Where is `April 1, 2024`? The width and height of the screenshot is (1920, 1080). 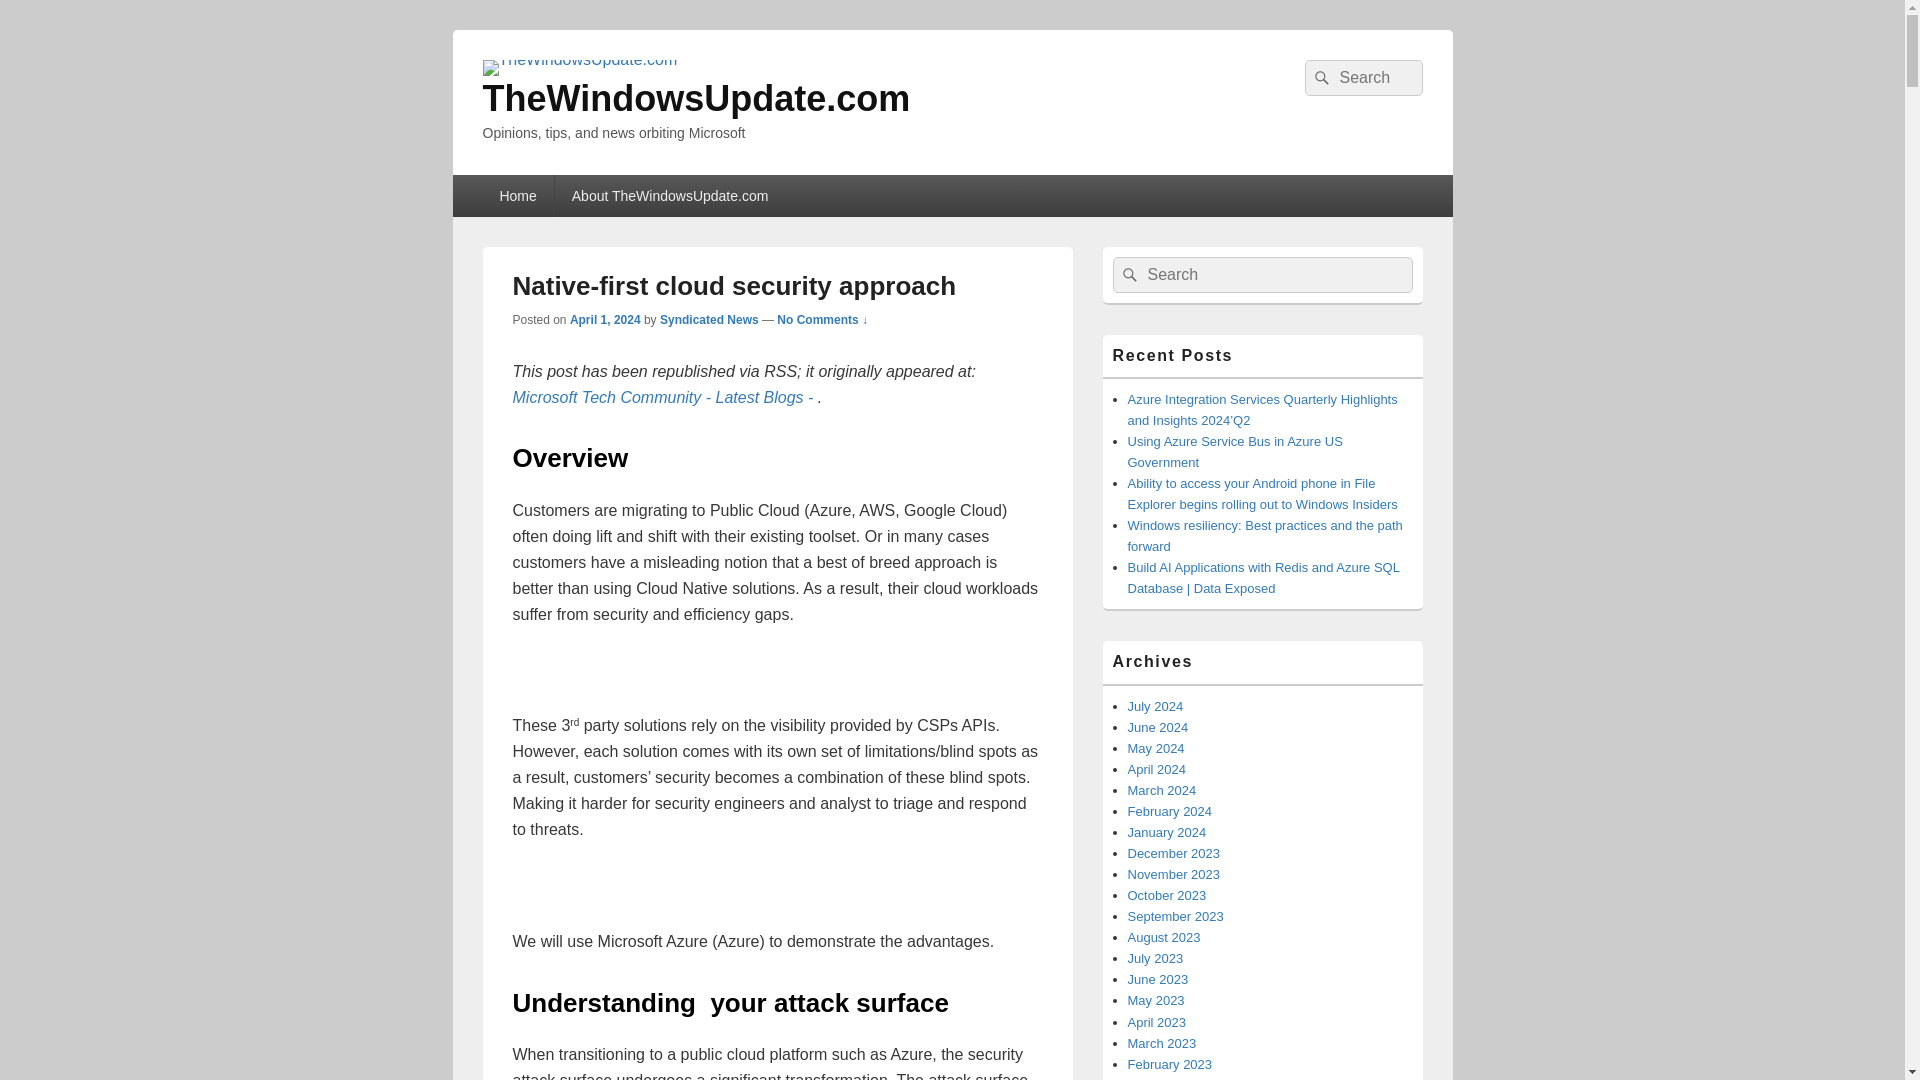 April 1, 2024 is located at coordinates (606, 320).